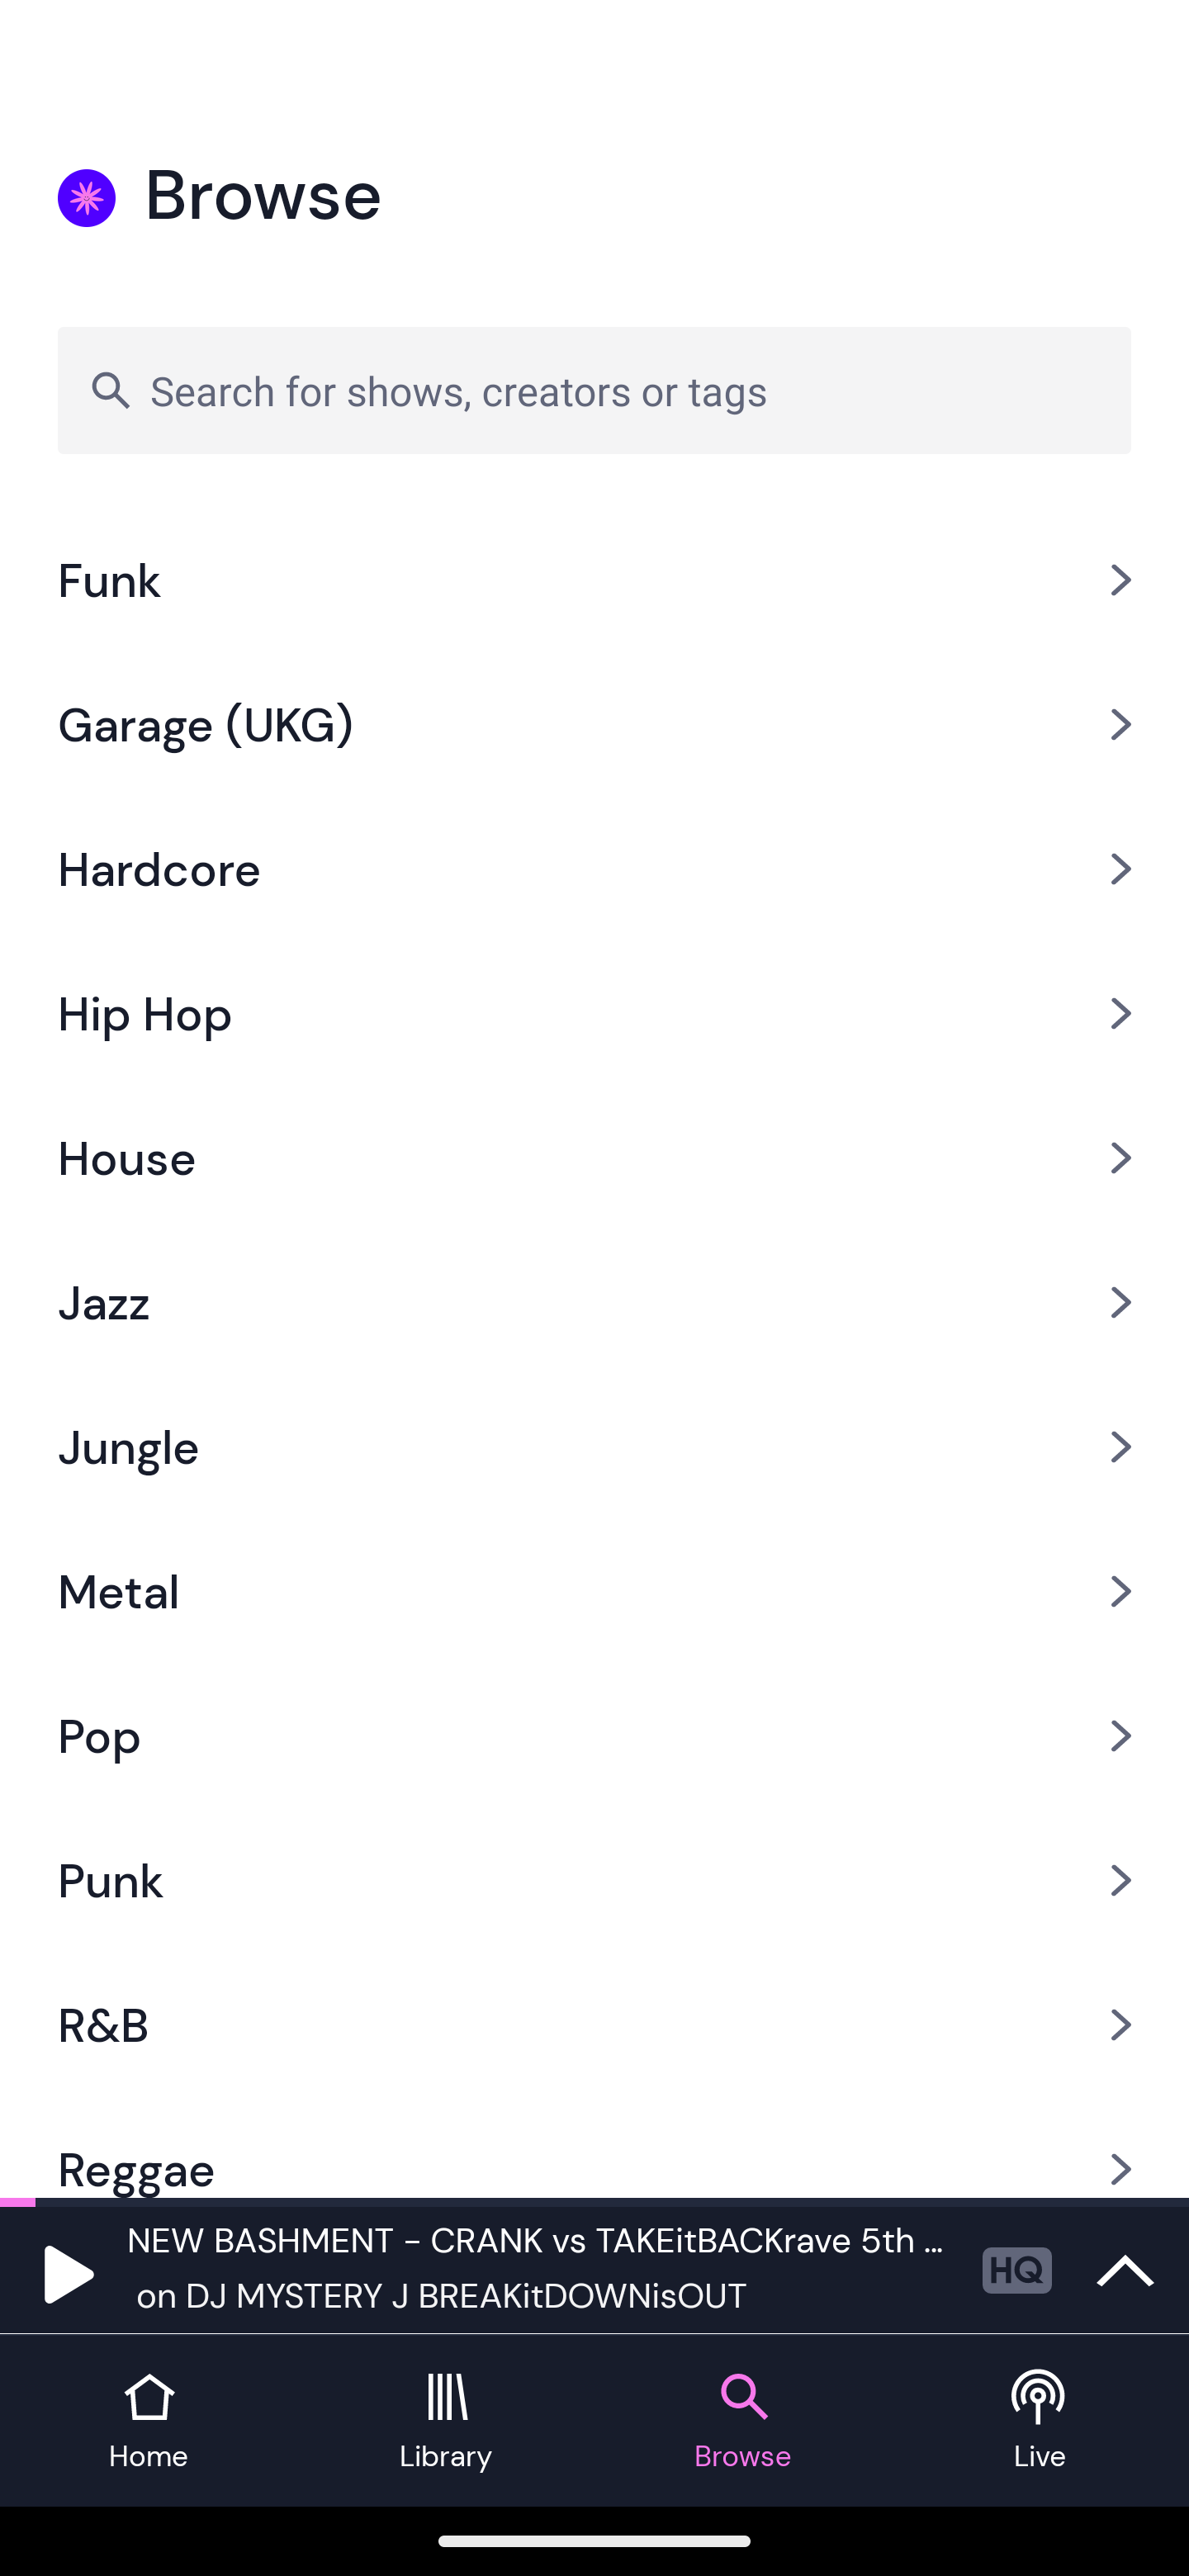  What do you see at coordinates (594, 1303) in the screenshot?
I see `Jazz` at bounding box center [594, 1303].